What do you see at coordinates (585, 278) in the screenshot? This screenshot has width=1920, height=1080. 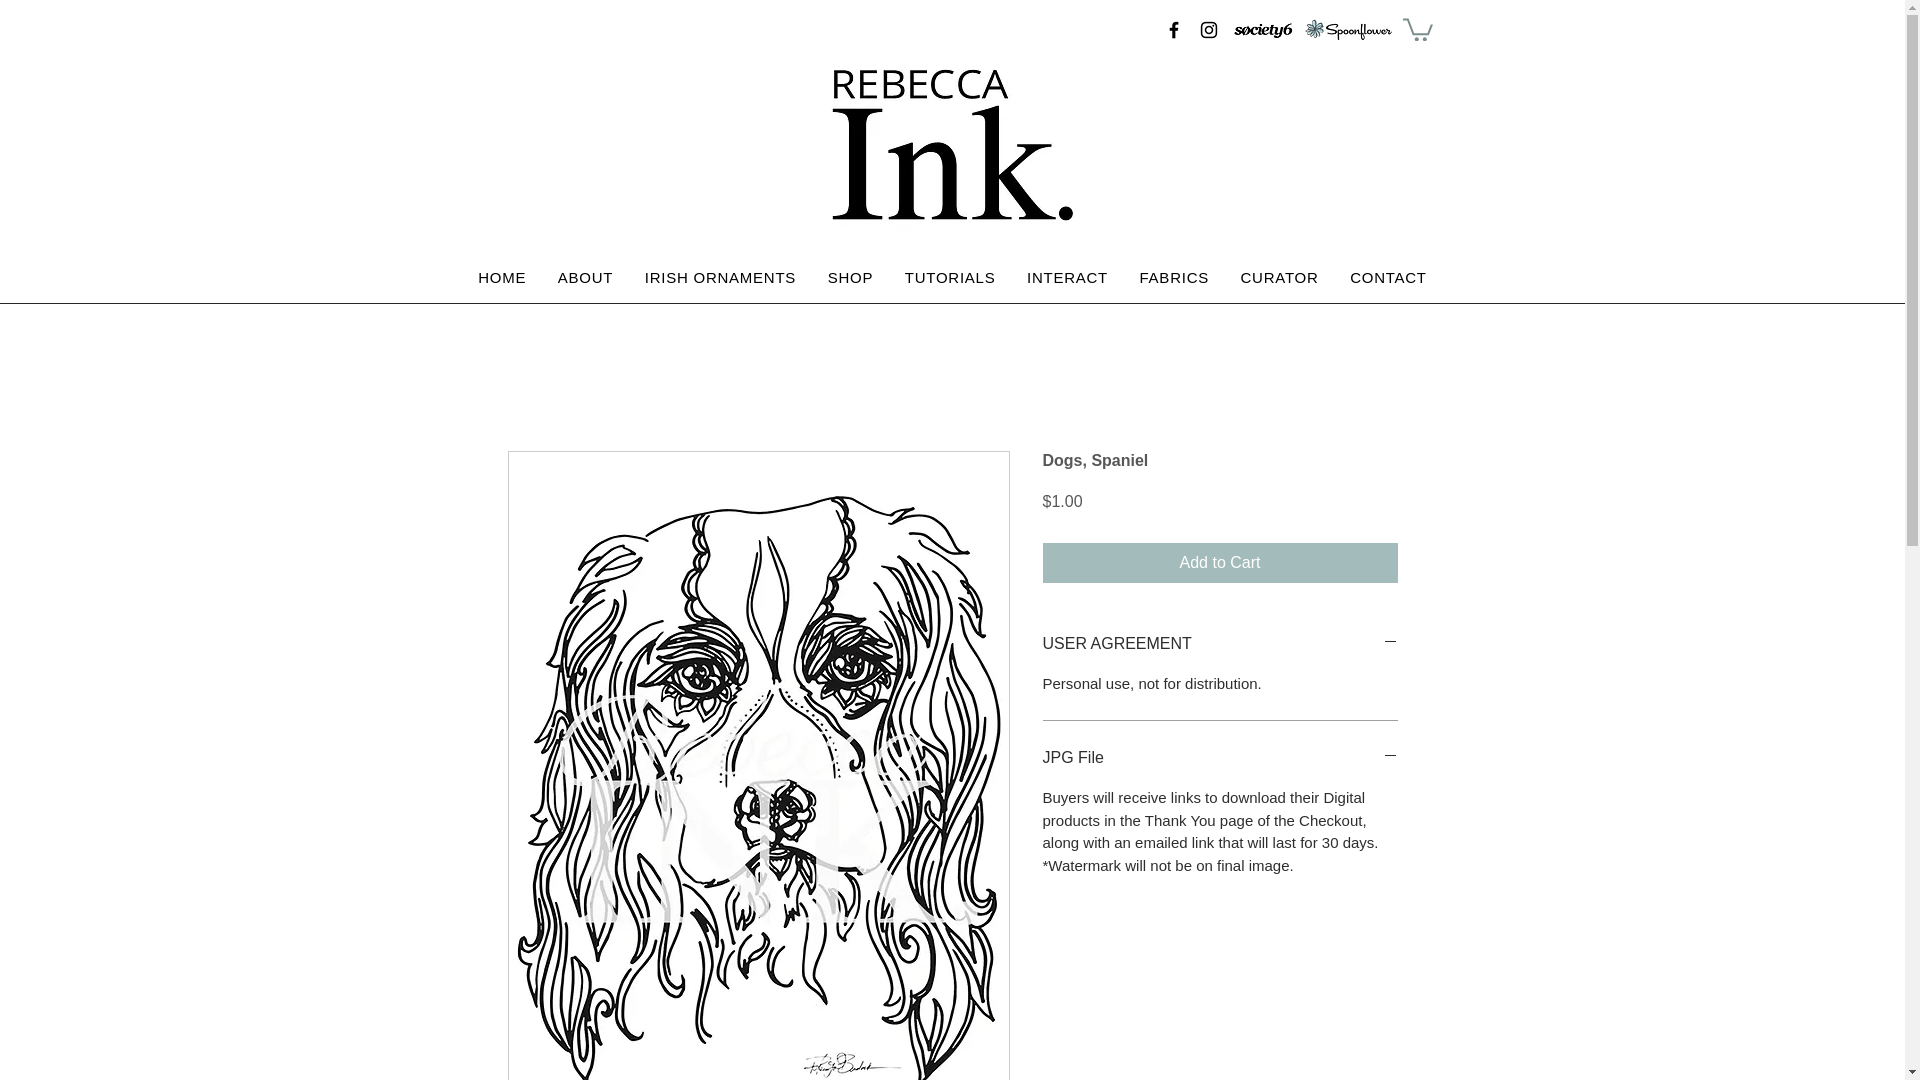 I see `ABOUT` at bounding box center [585, 278].